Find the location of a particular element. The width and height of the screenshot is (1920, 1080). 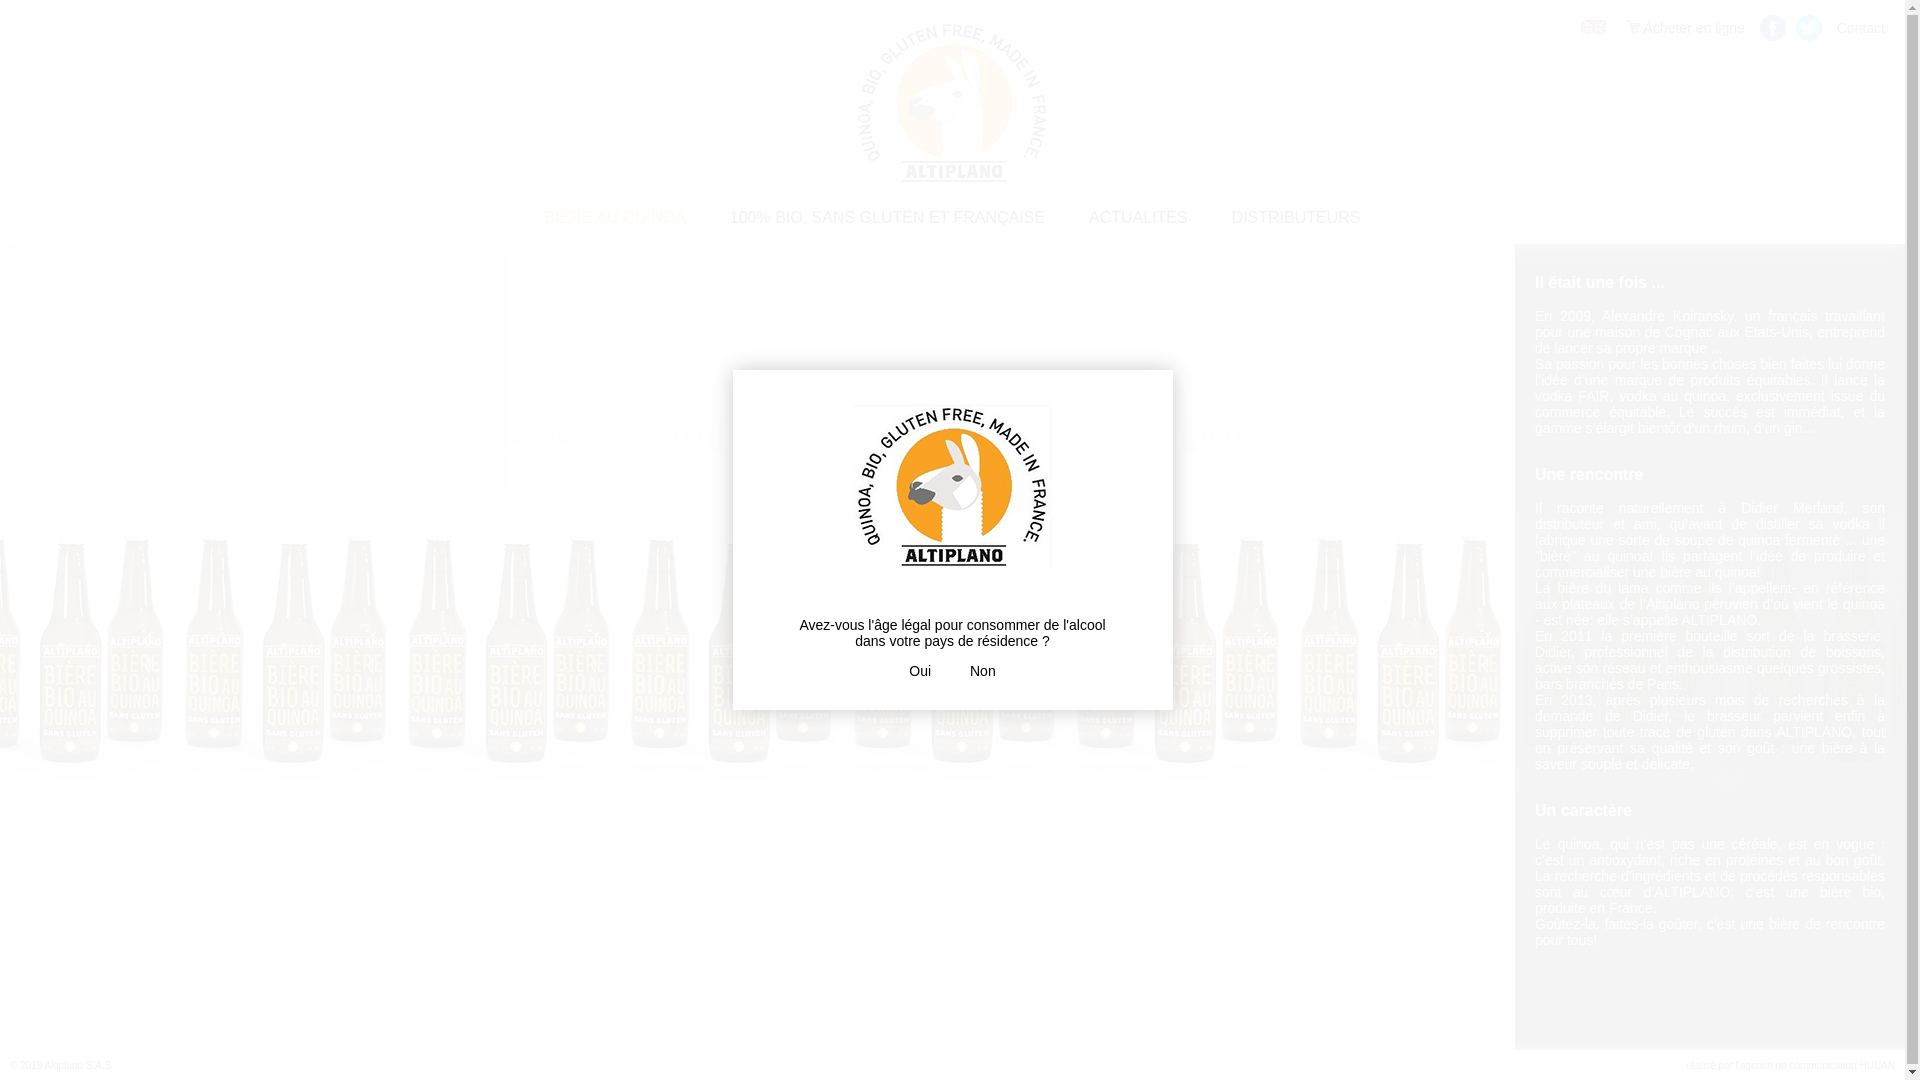

Non is located at coordinates (983, 671).